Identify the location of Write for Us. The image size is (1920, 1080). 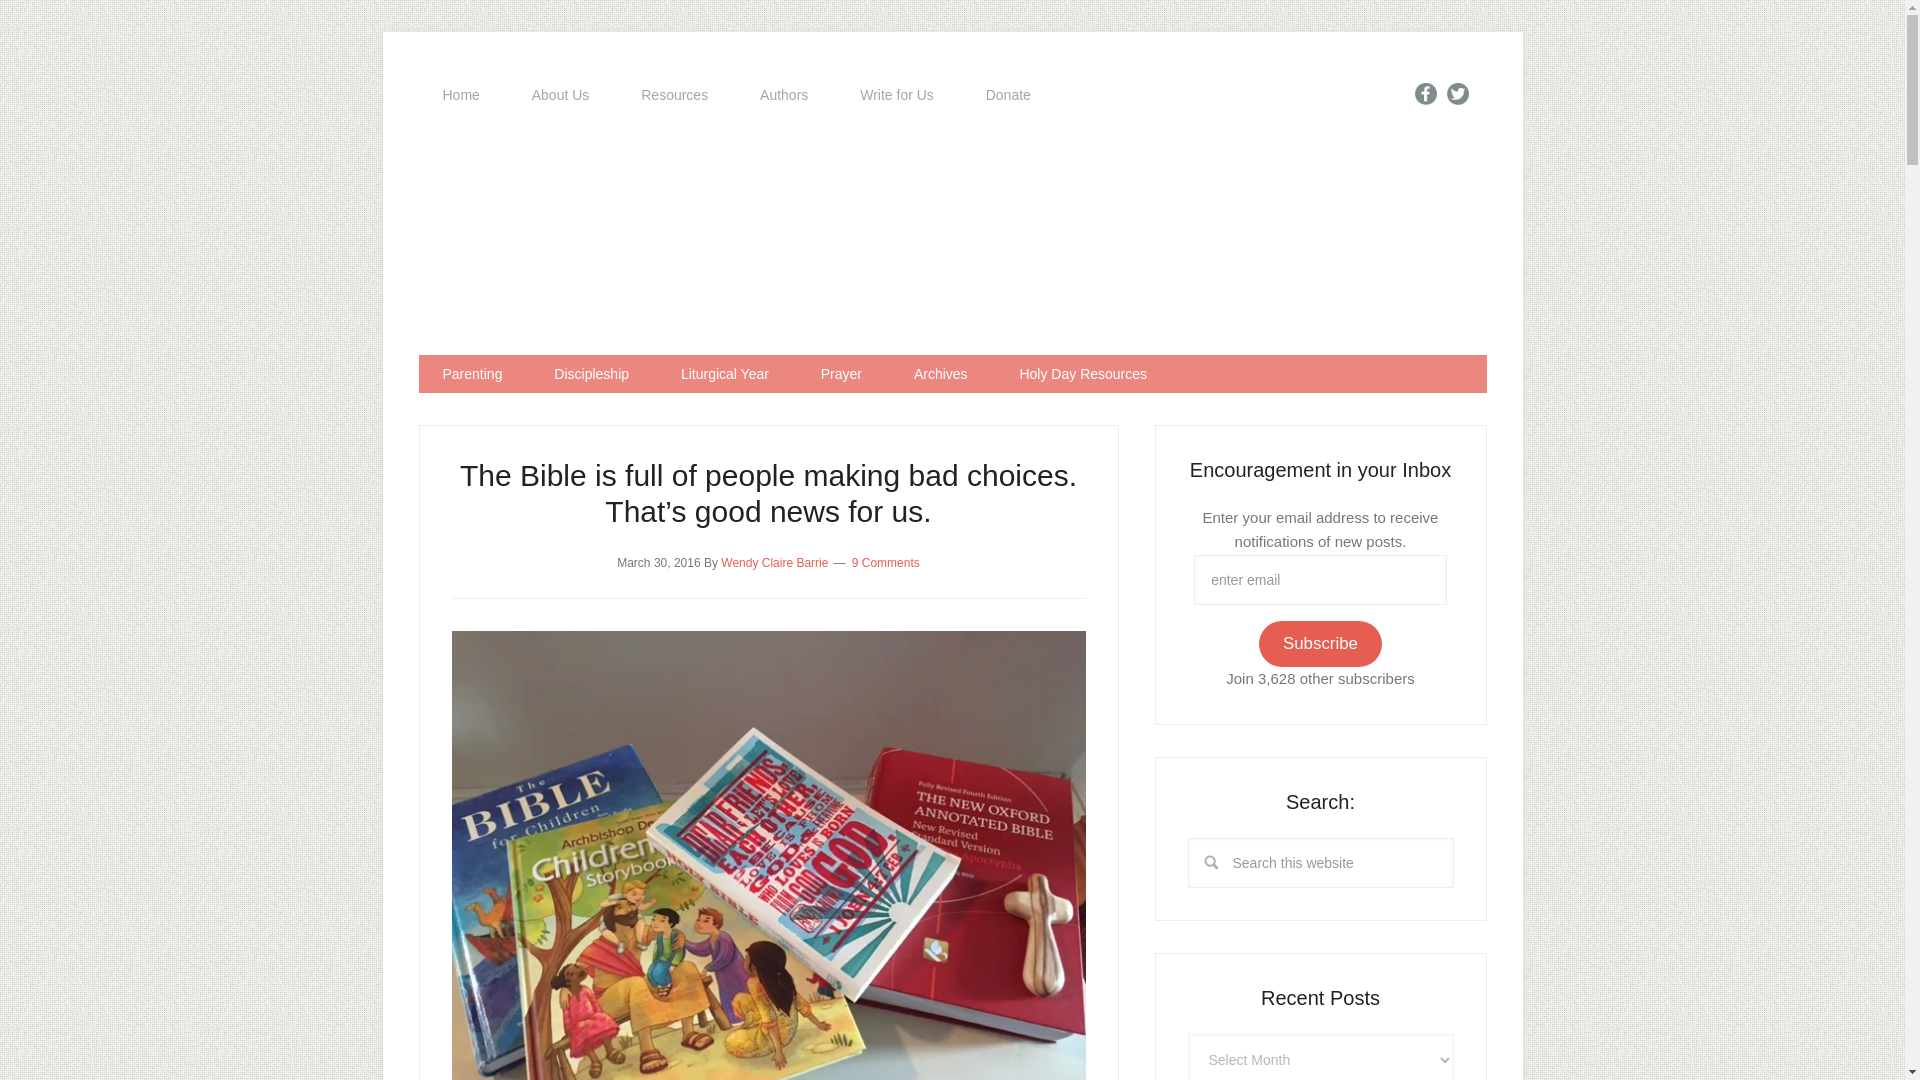
(896, 95).